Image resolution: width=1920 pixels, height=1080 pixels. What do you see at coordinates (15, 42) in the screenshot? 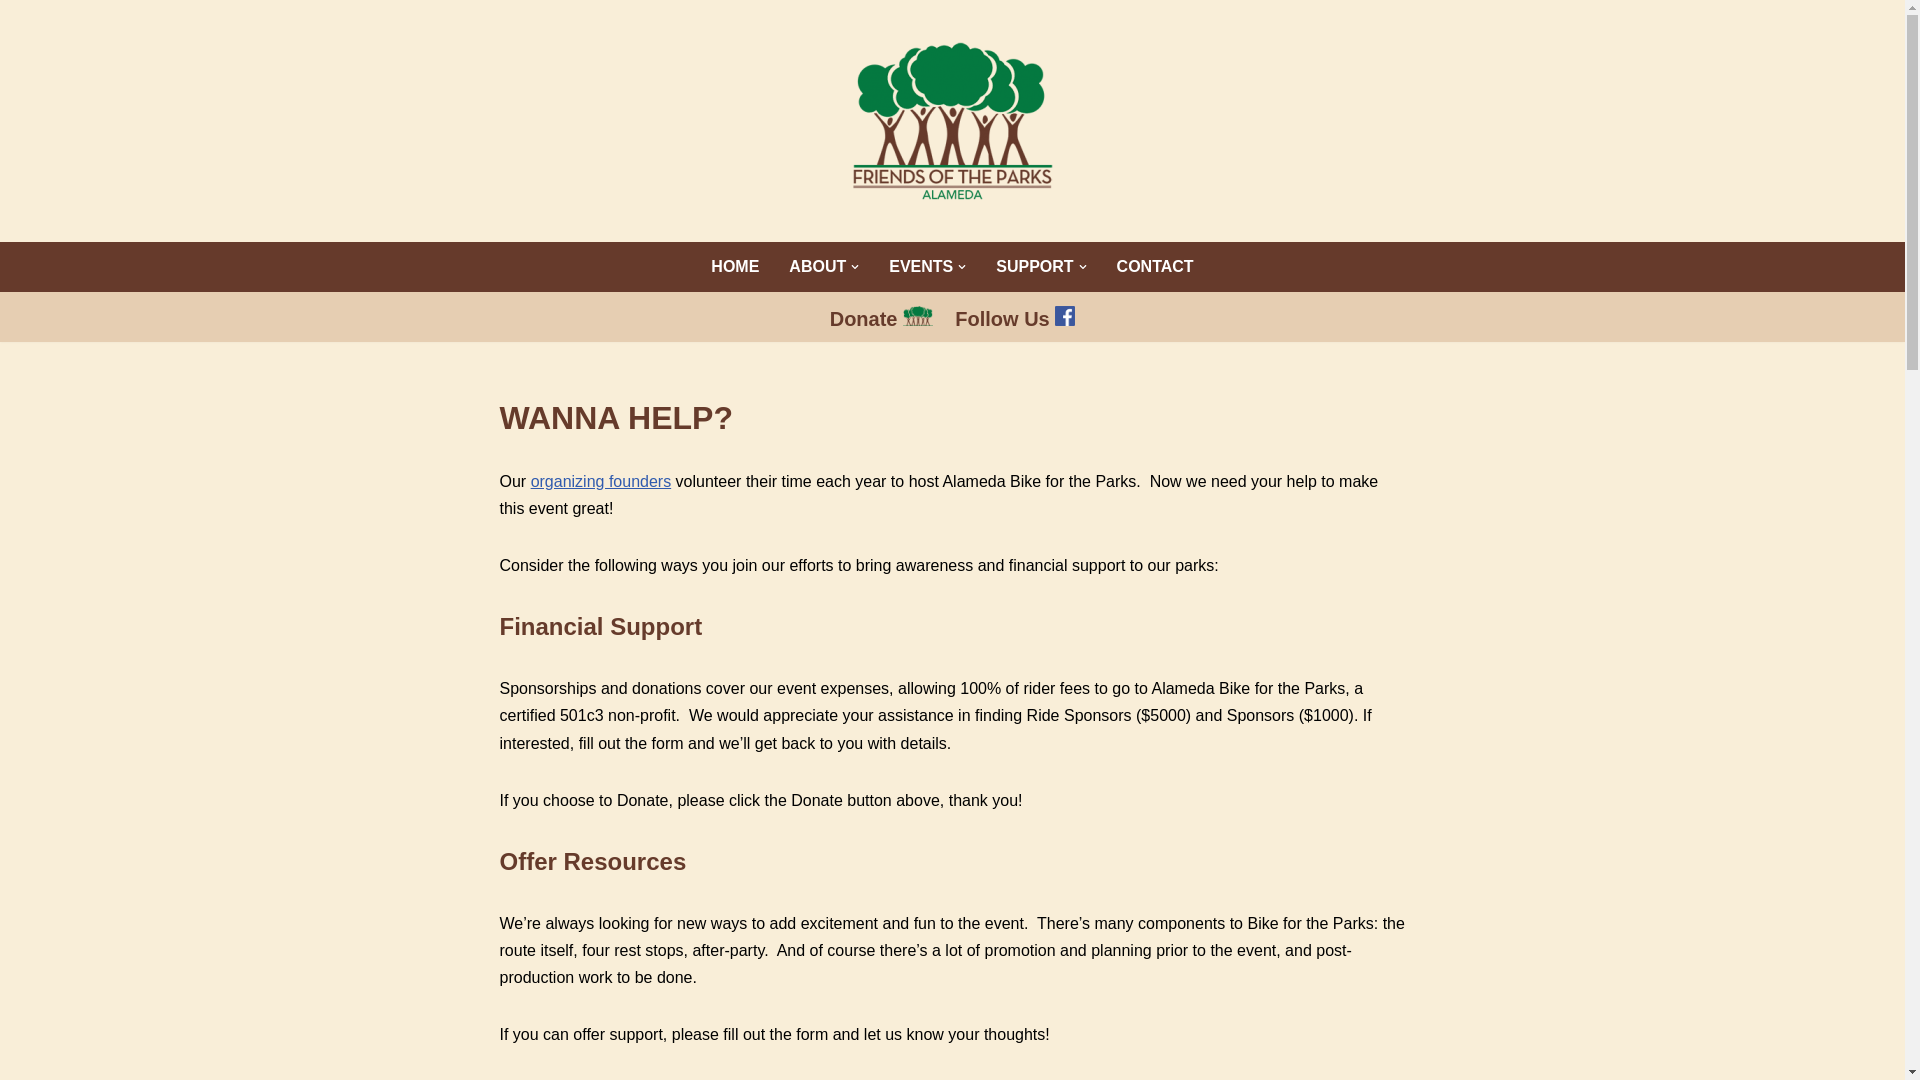
I see `Skip to content` at bounding box center [15, 42].